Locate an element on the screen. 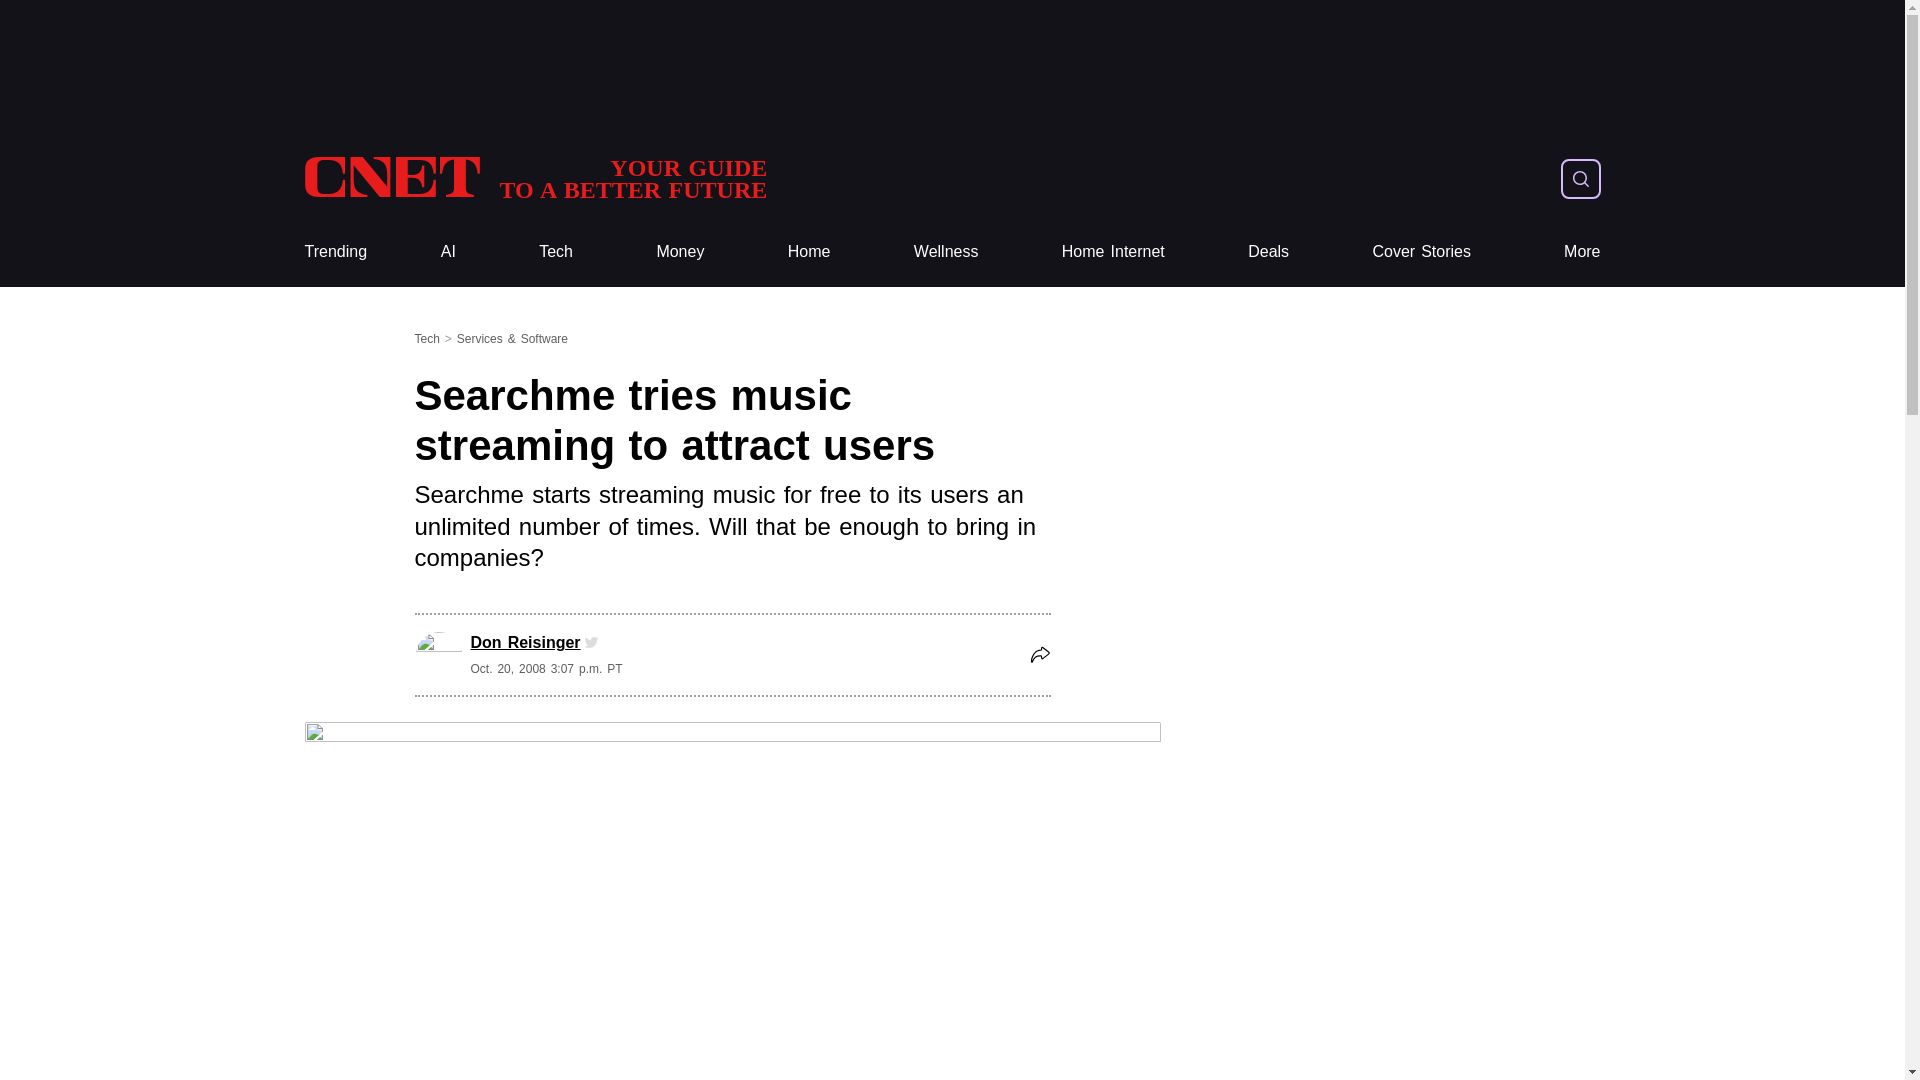  Trending is located at coordinates (556, 252).